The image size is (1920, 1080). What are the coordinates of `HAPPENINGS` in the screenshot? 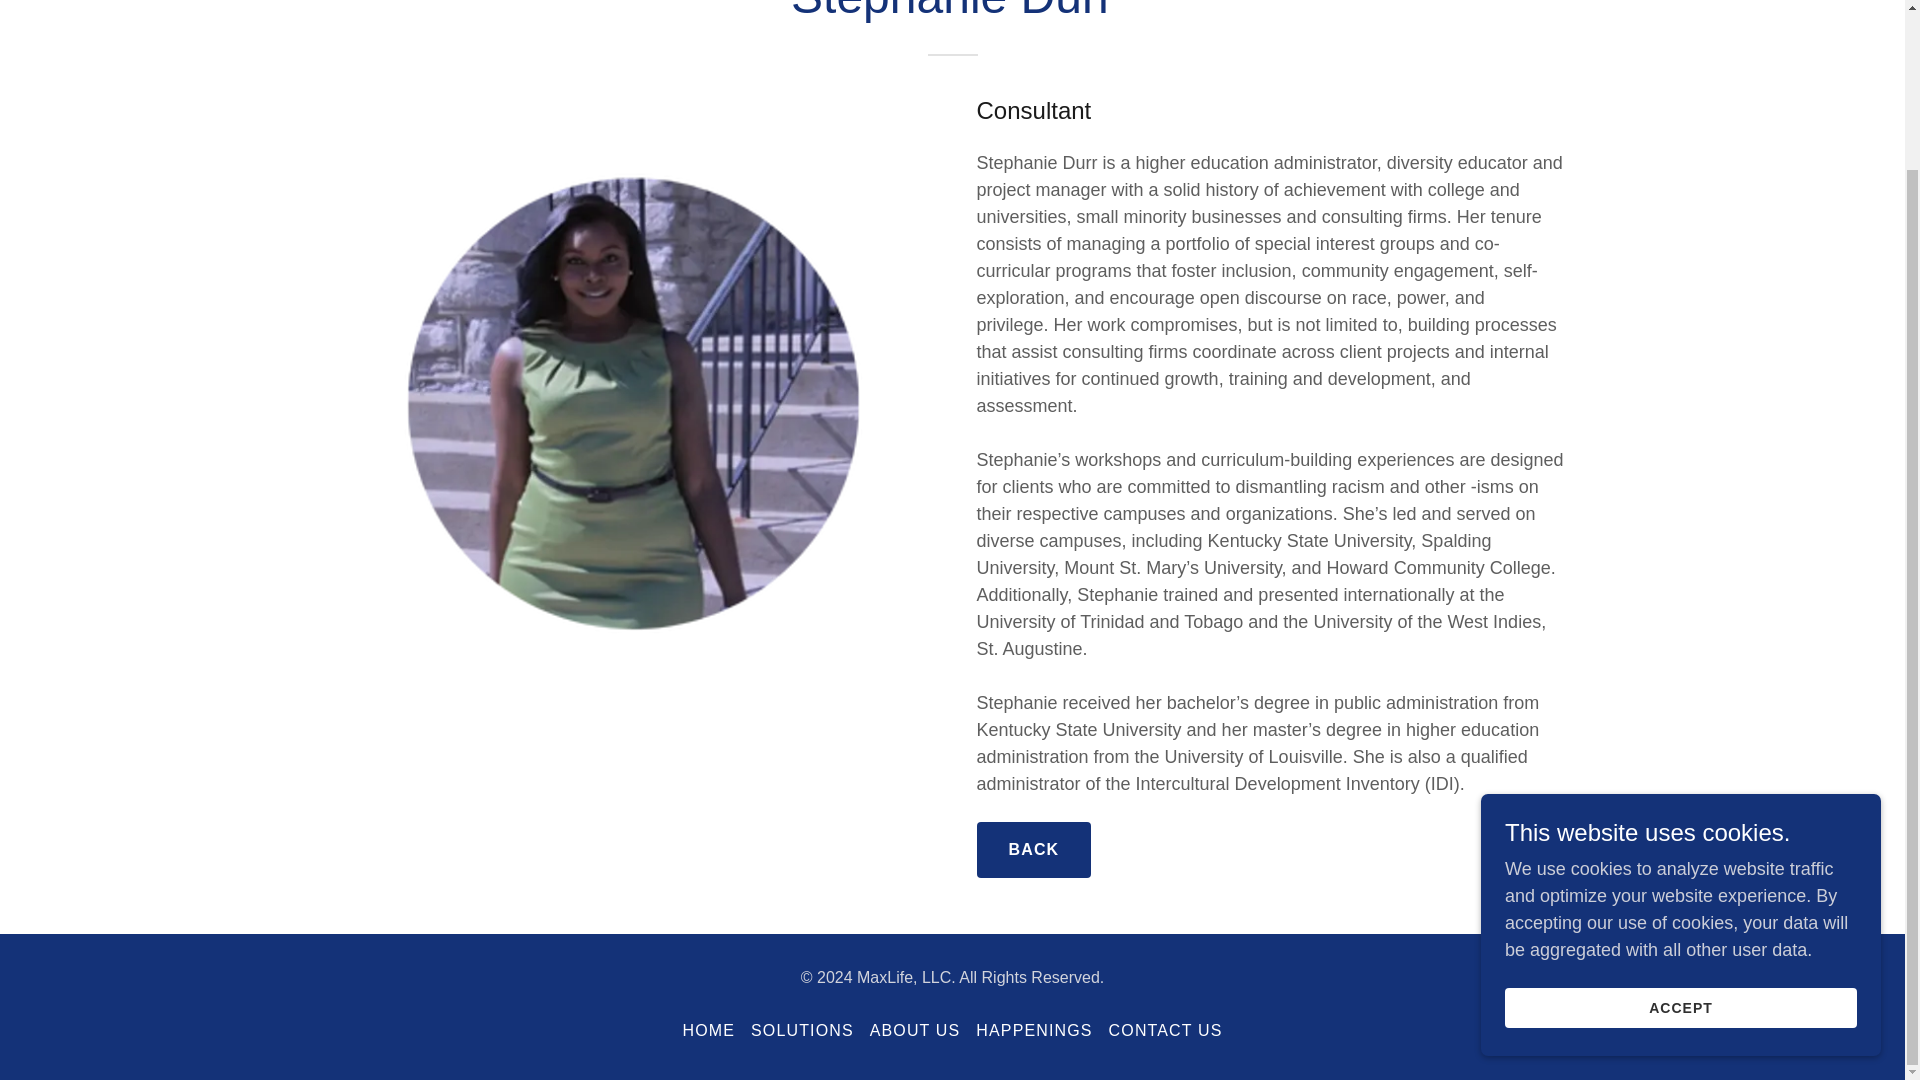 It's located at (1034, 1030).